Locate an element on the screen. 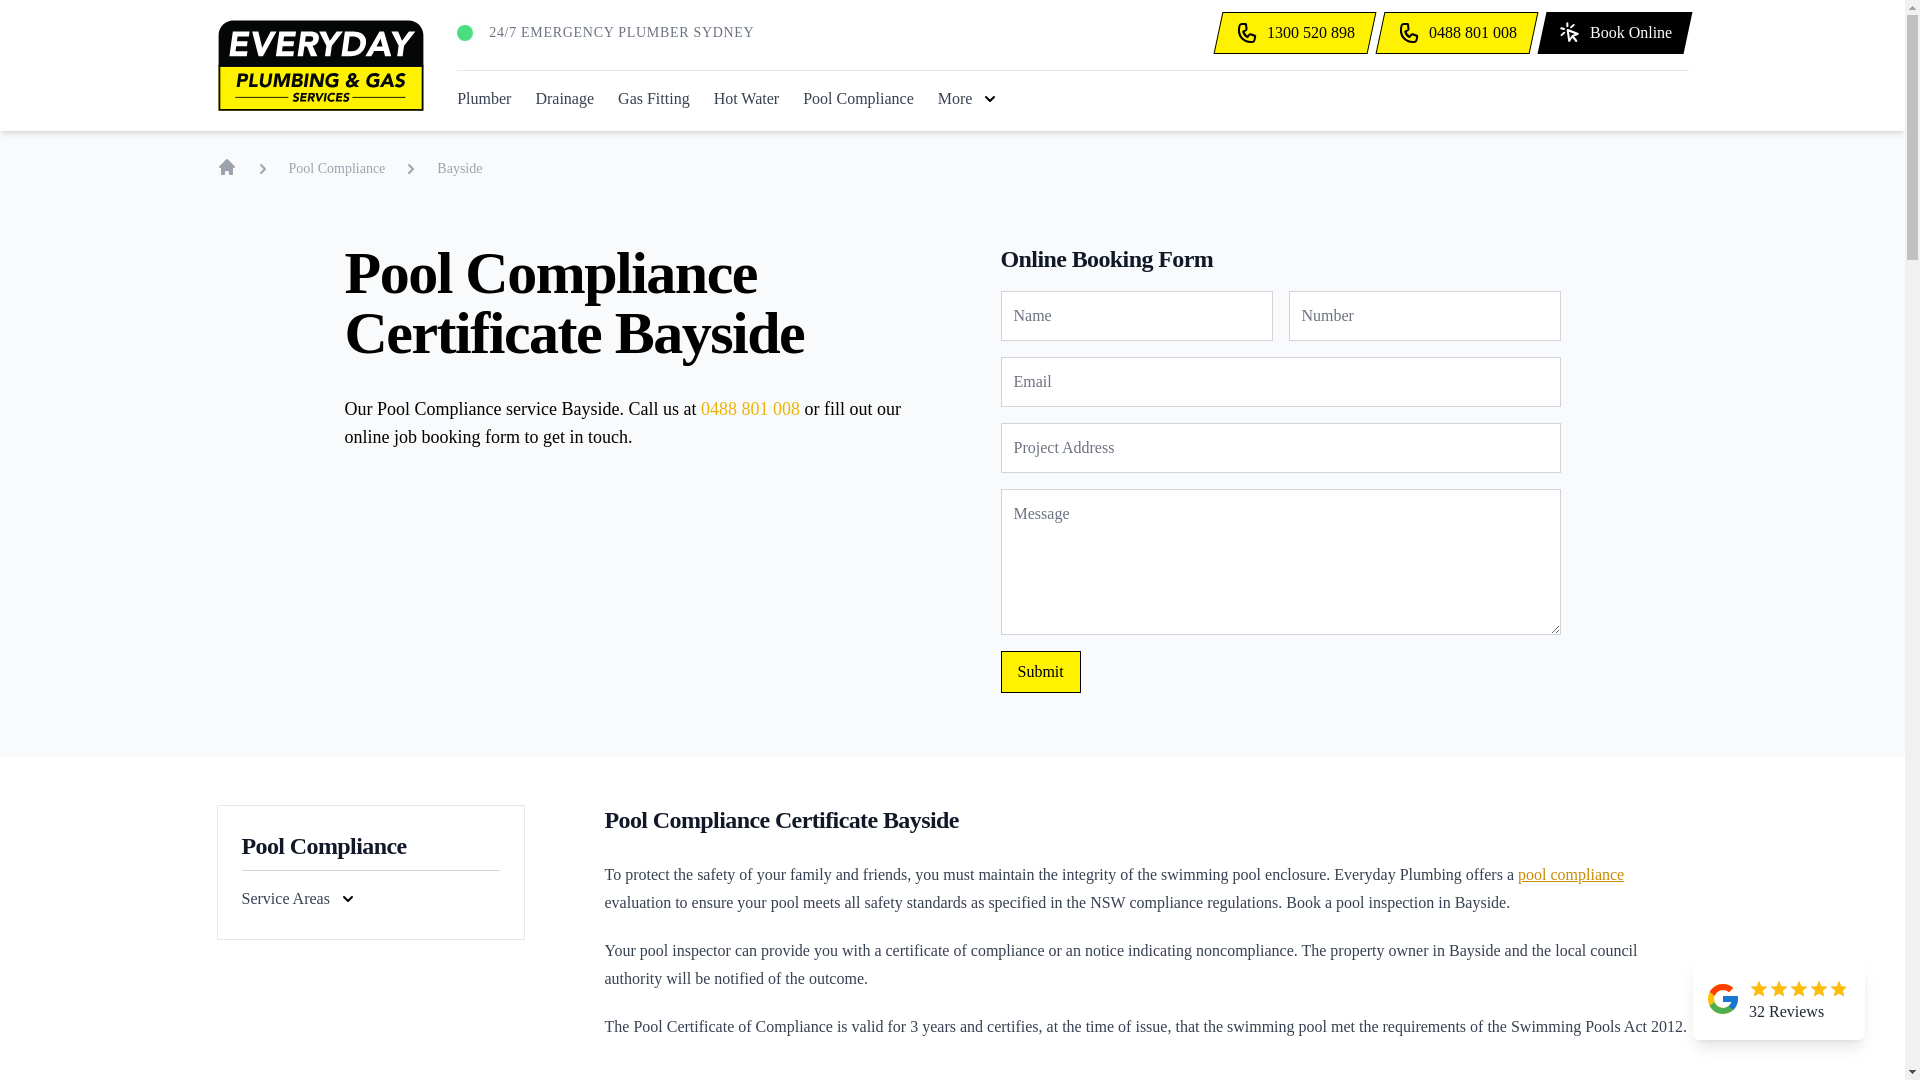 Image resolution: width=1920 pixels, height=1080 pixels. Gas Fitting is located at coordinates (654, 99).